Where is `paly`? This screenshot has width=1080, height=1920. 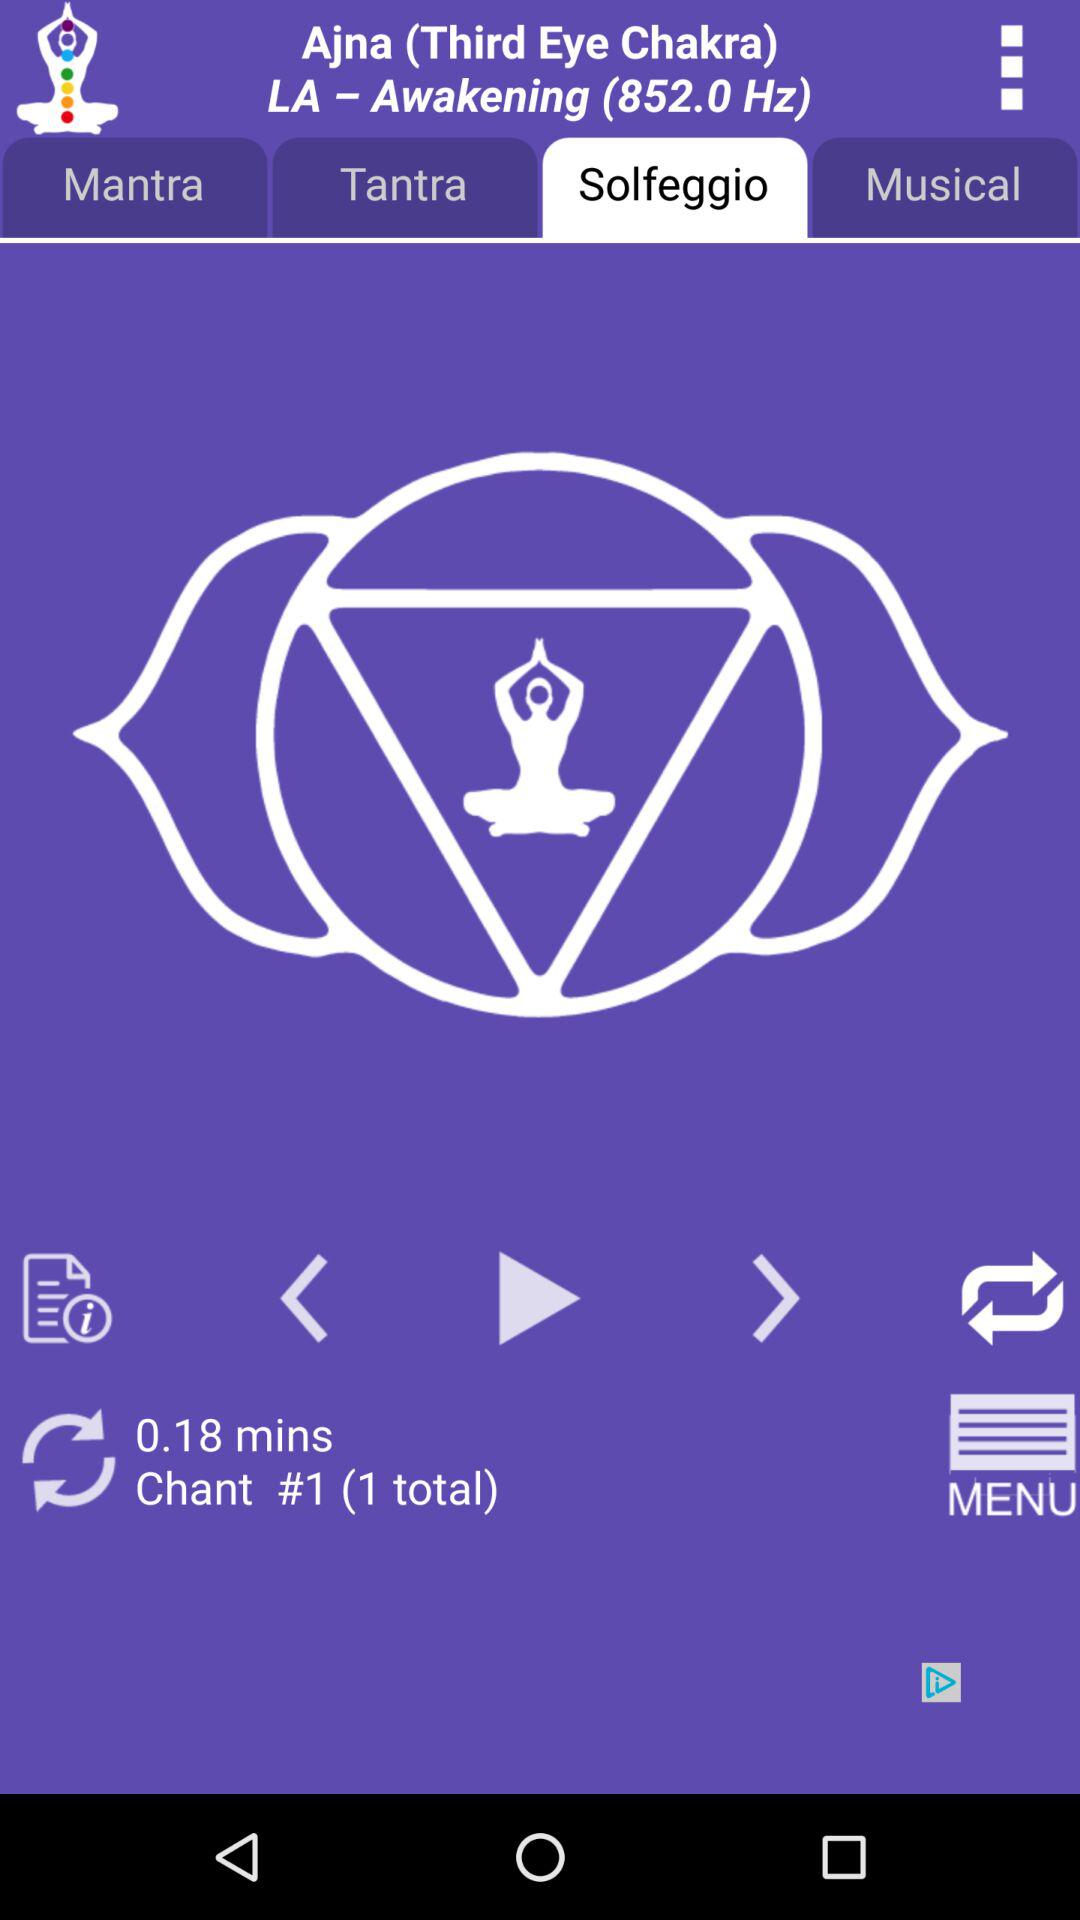
paly is located at coordinates (540, 1298).